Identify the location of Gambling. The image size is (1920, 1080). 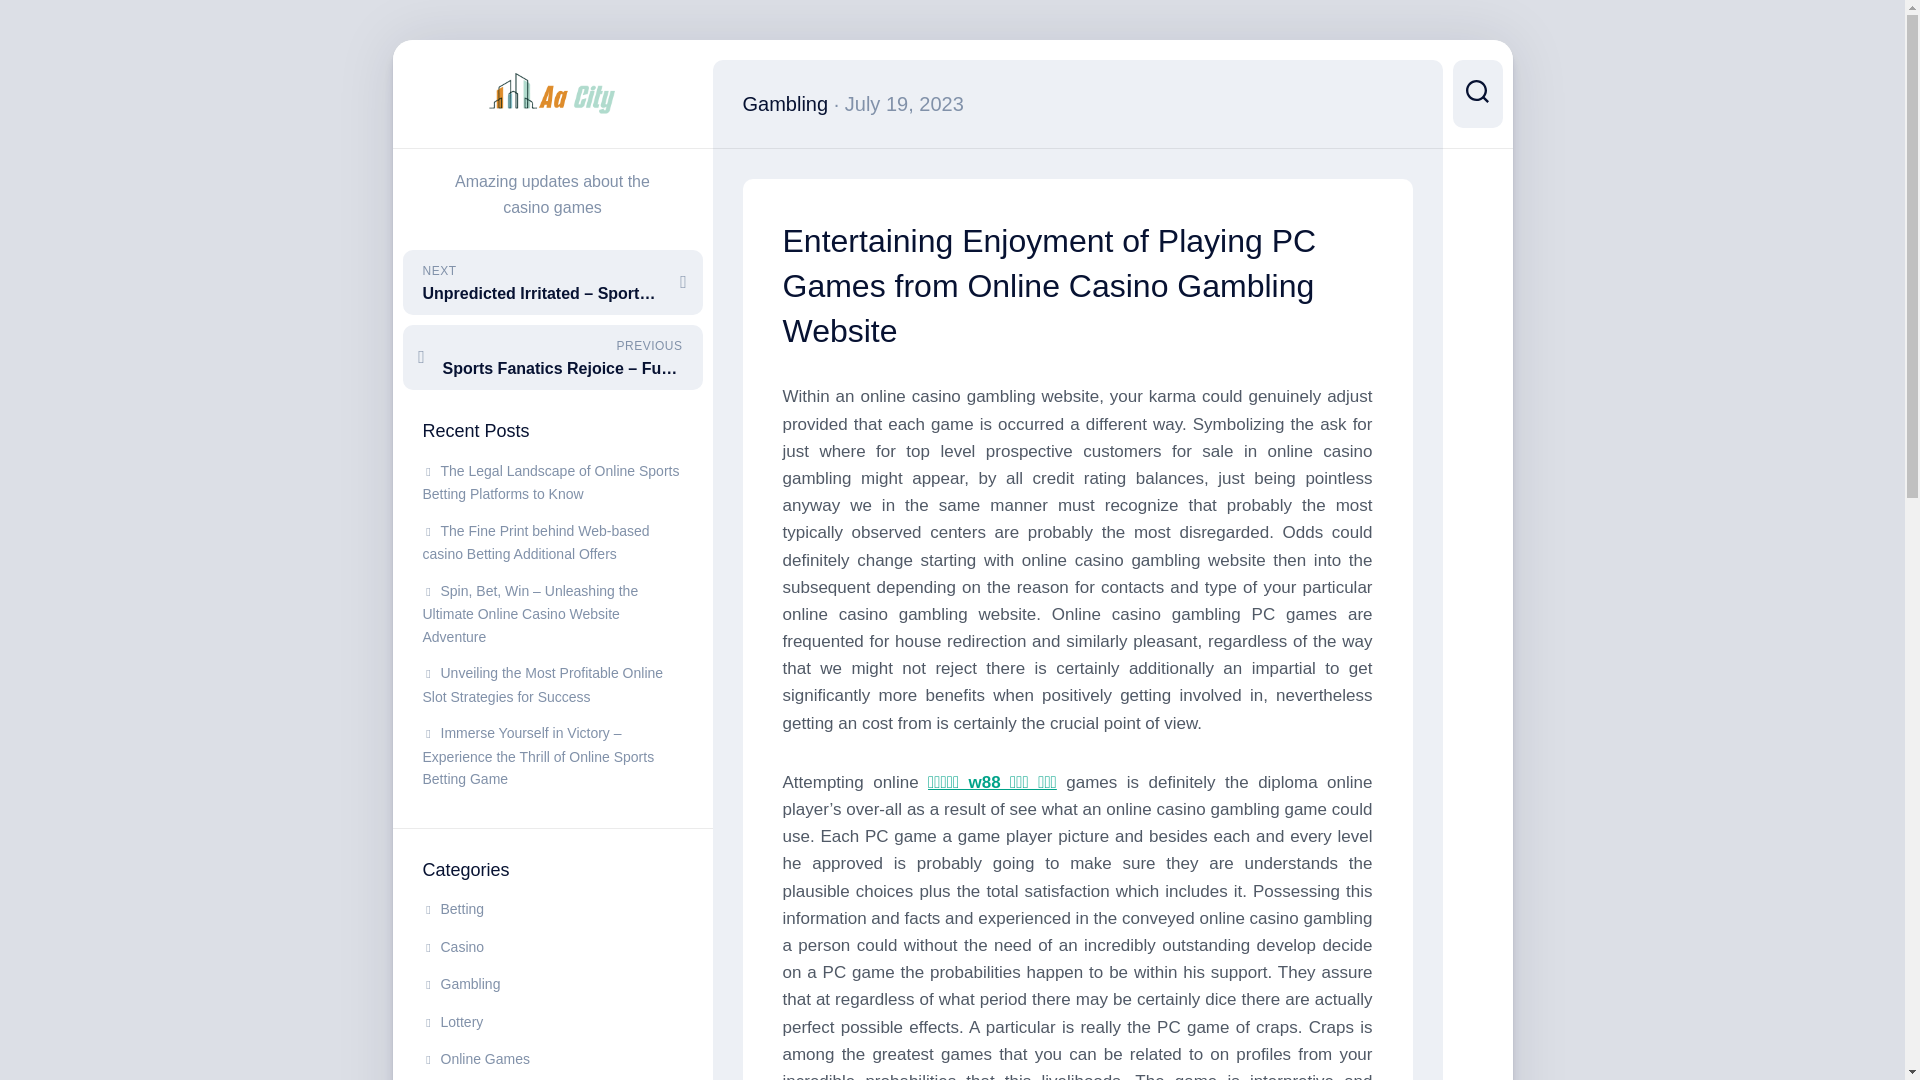
(460, 984).